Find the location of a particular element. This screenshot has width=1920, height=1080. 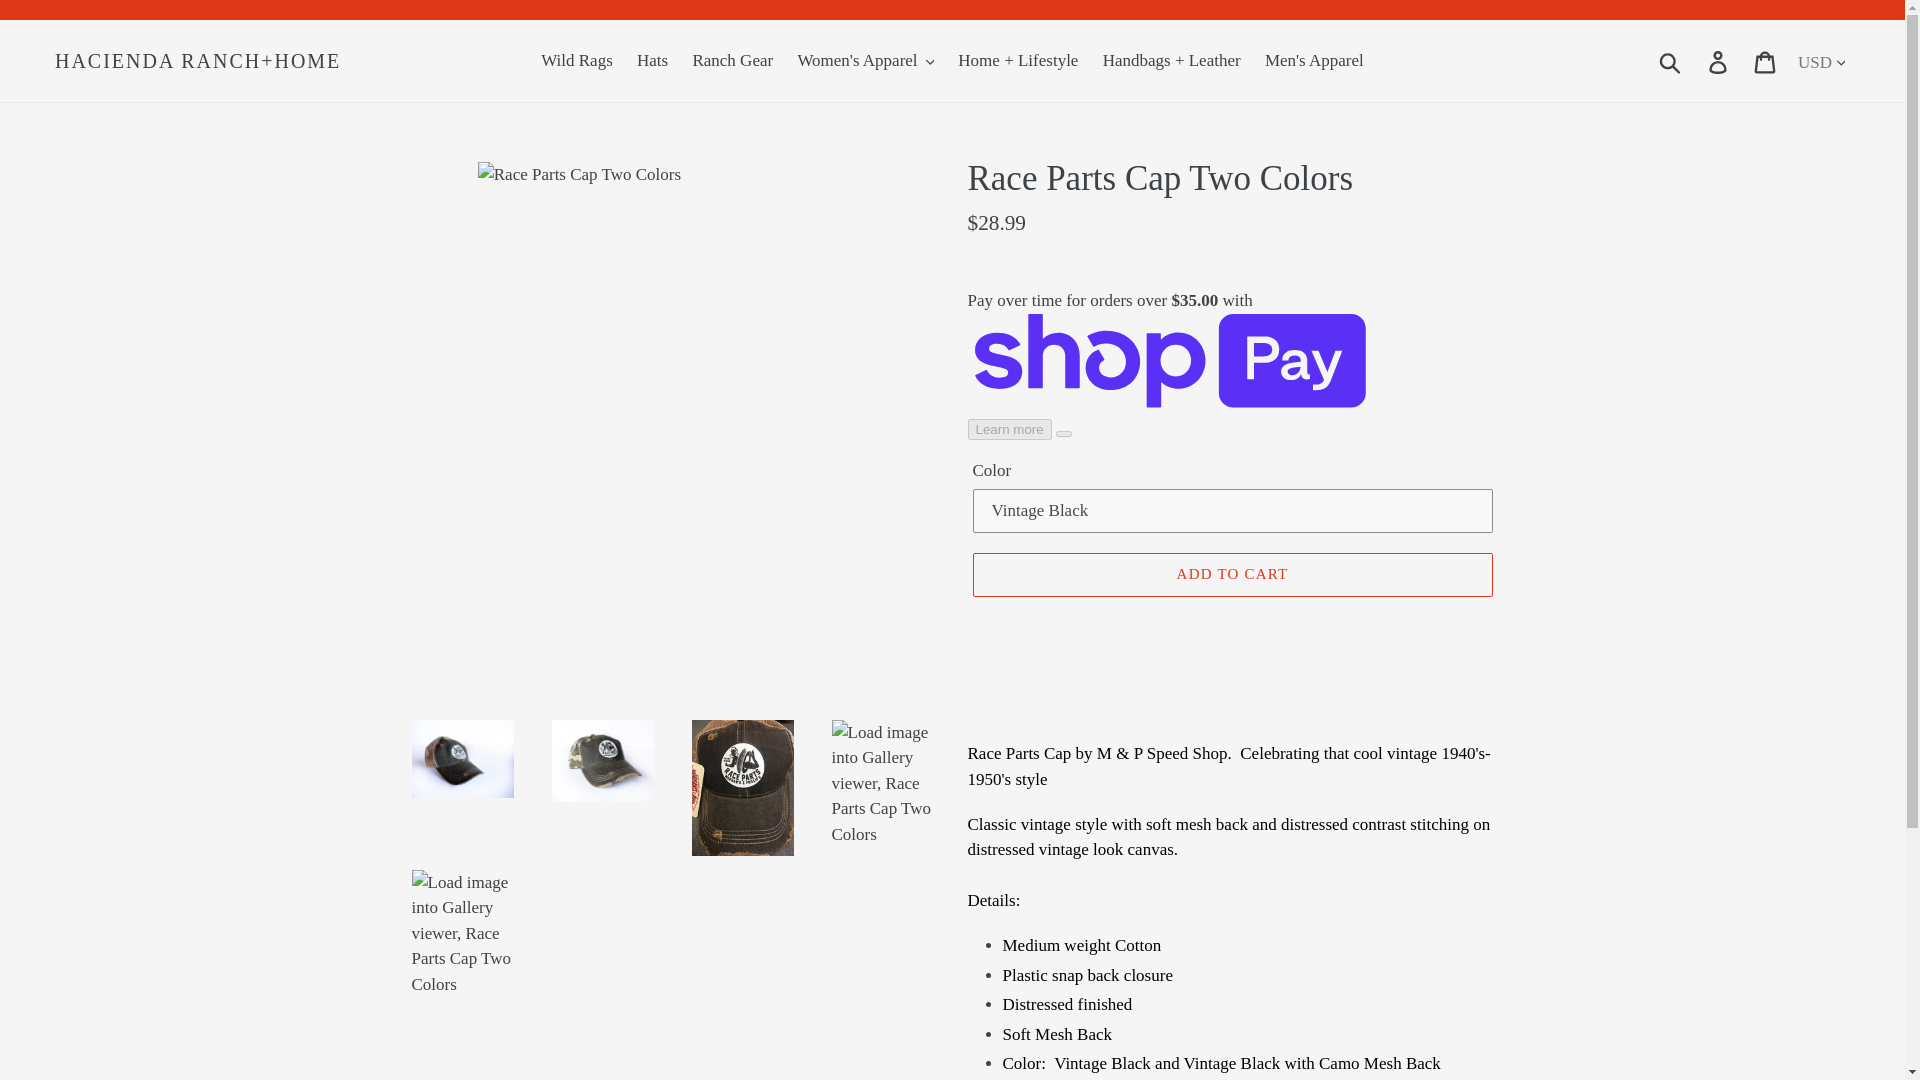

Wild Rags is located at coordinates (576, 60).